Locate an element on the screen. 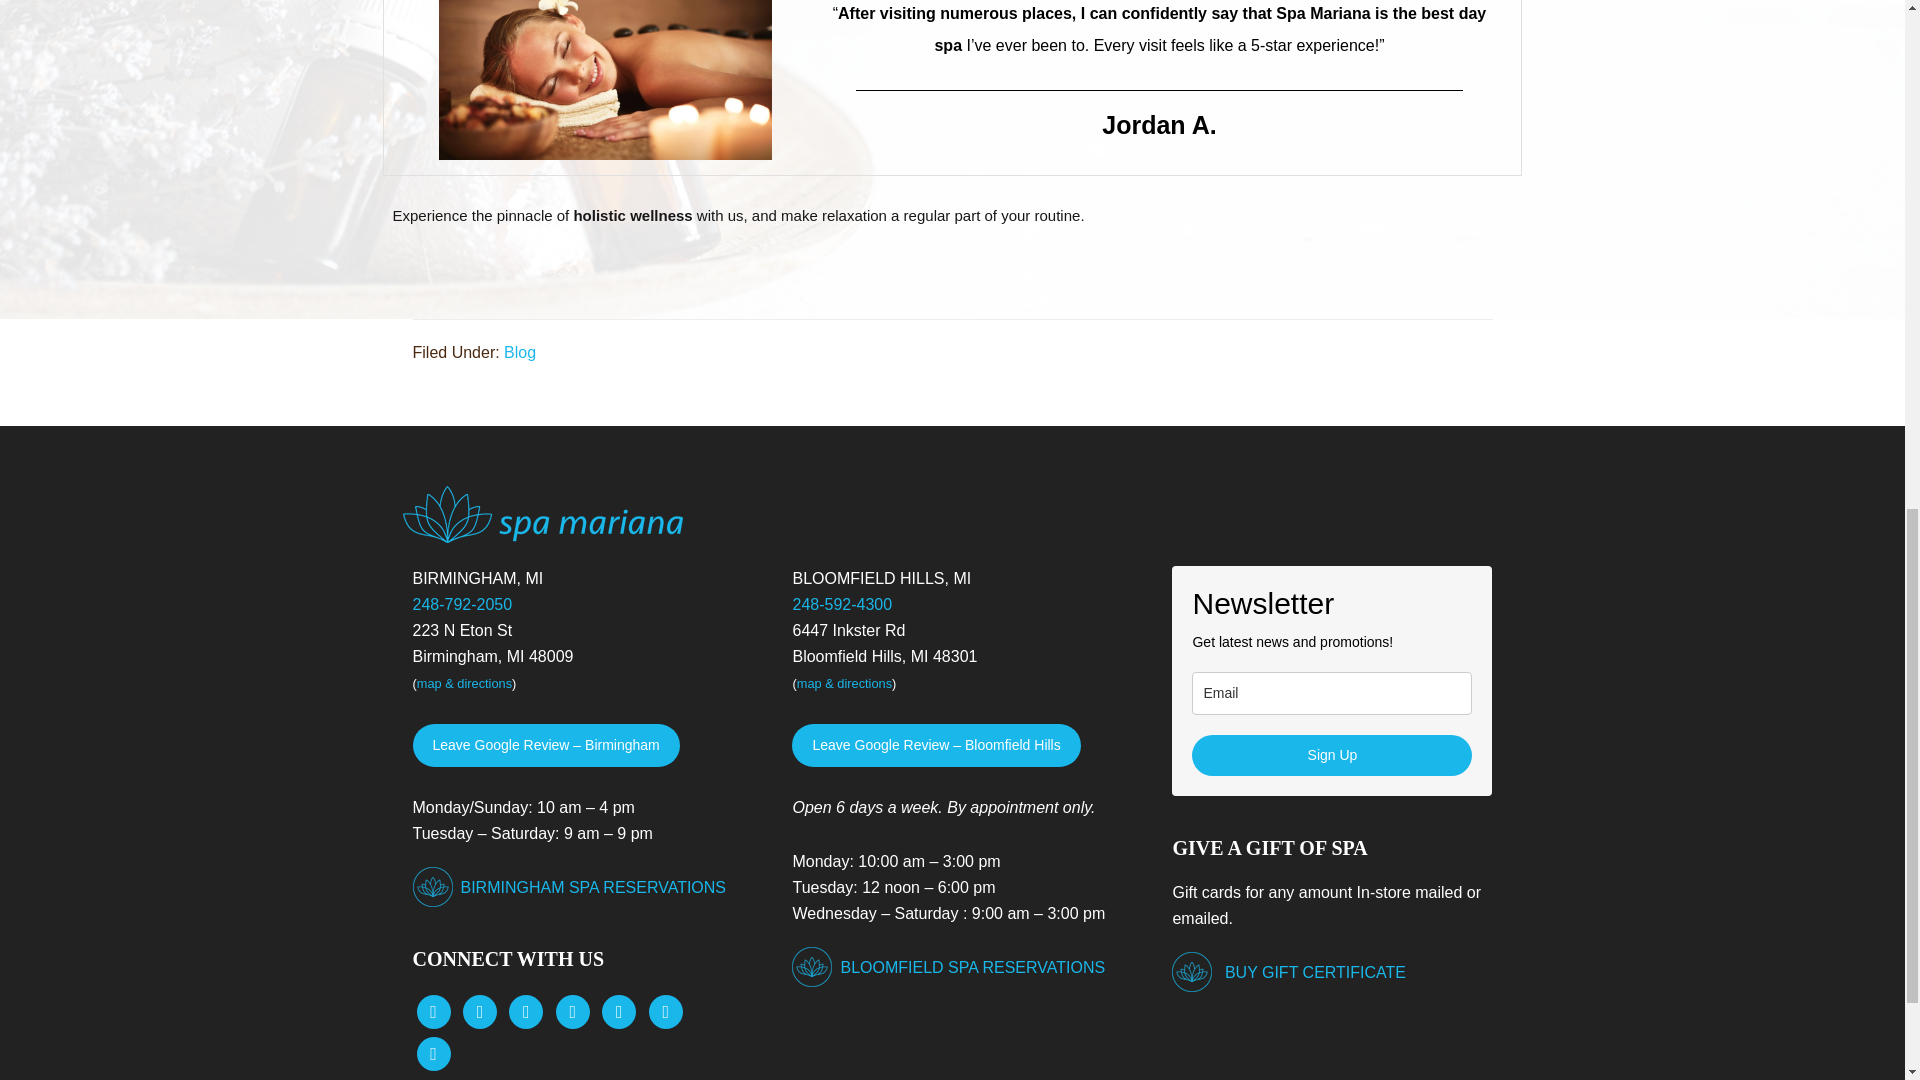 The image size is (1920, 1080). Default Label is located at coordinates (572, 1010).